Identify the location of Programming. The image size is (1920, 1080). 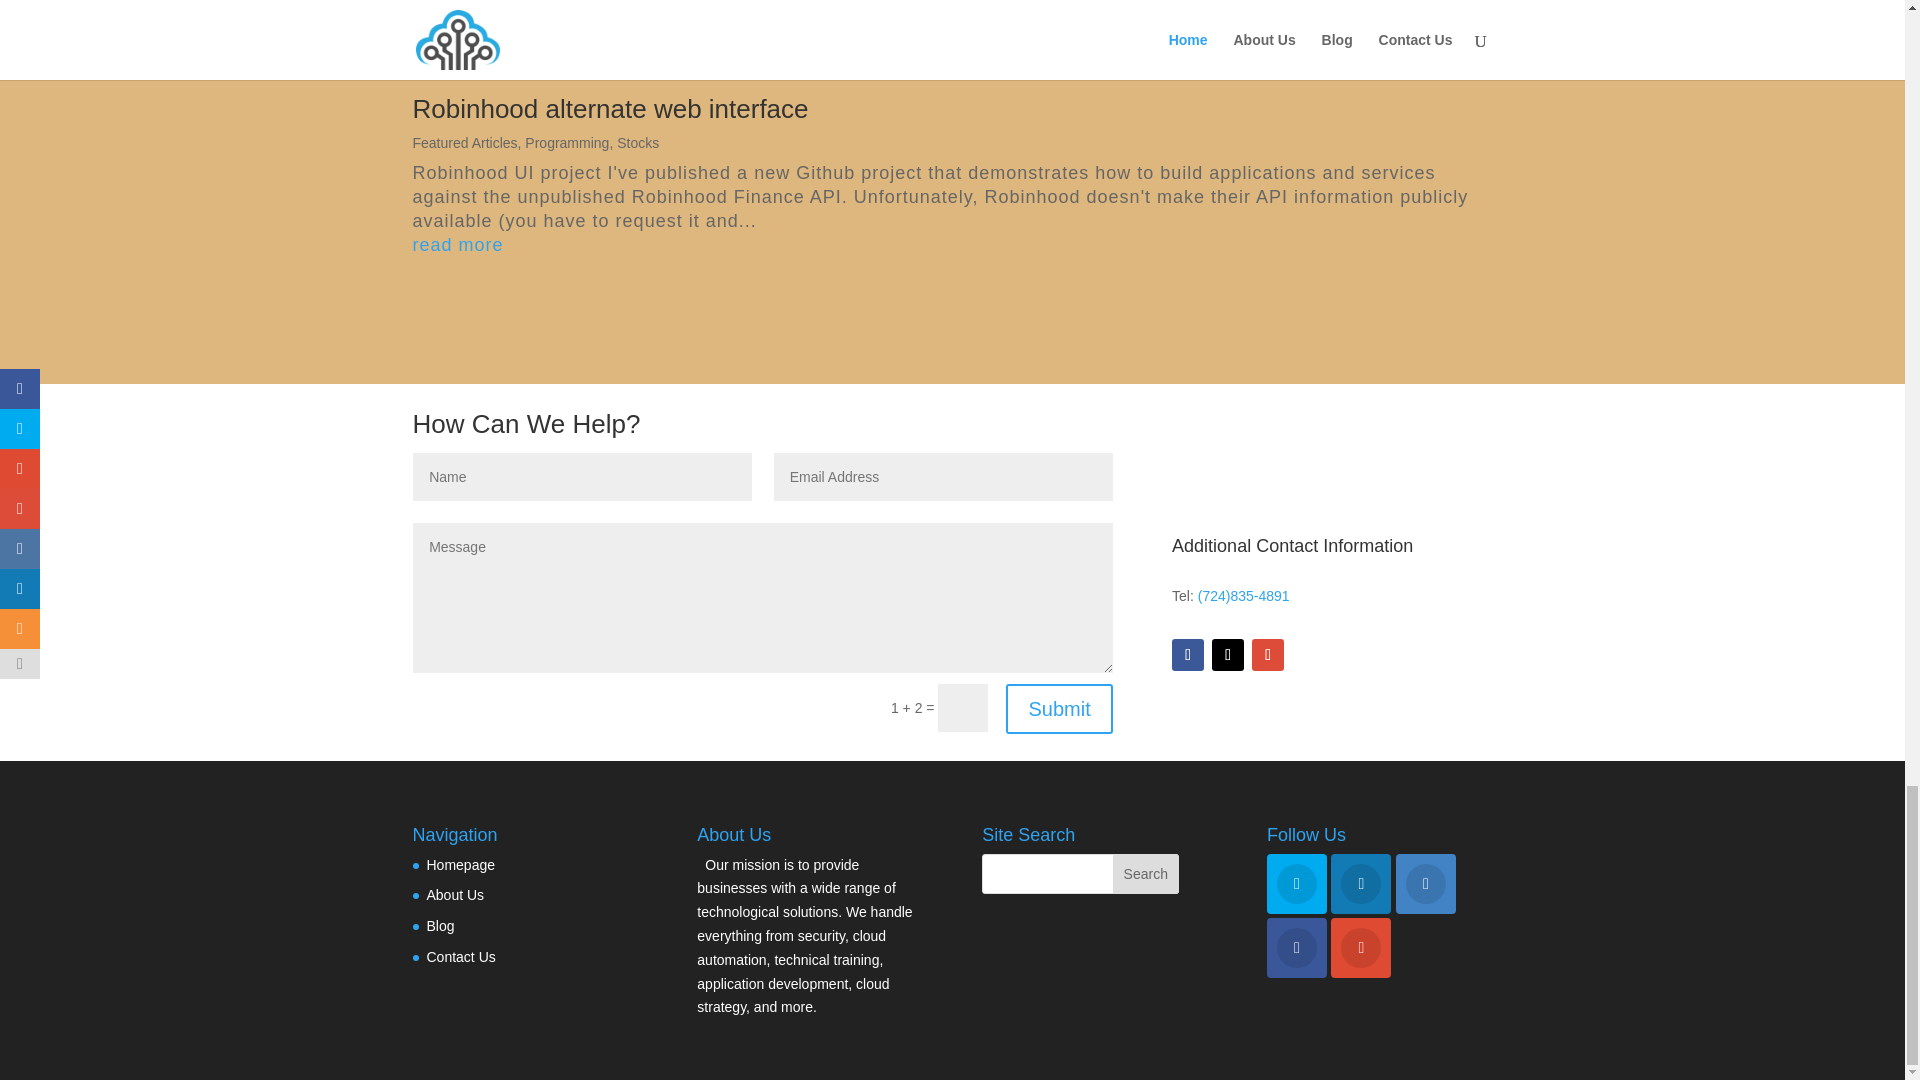
(566, 143).